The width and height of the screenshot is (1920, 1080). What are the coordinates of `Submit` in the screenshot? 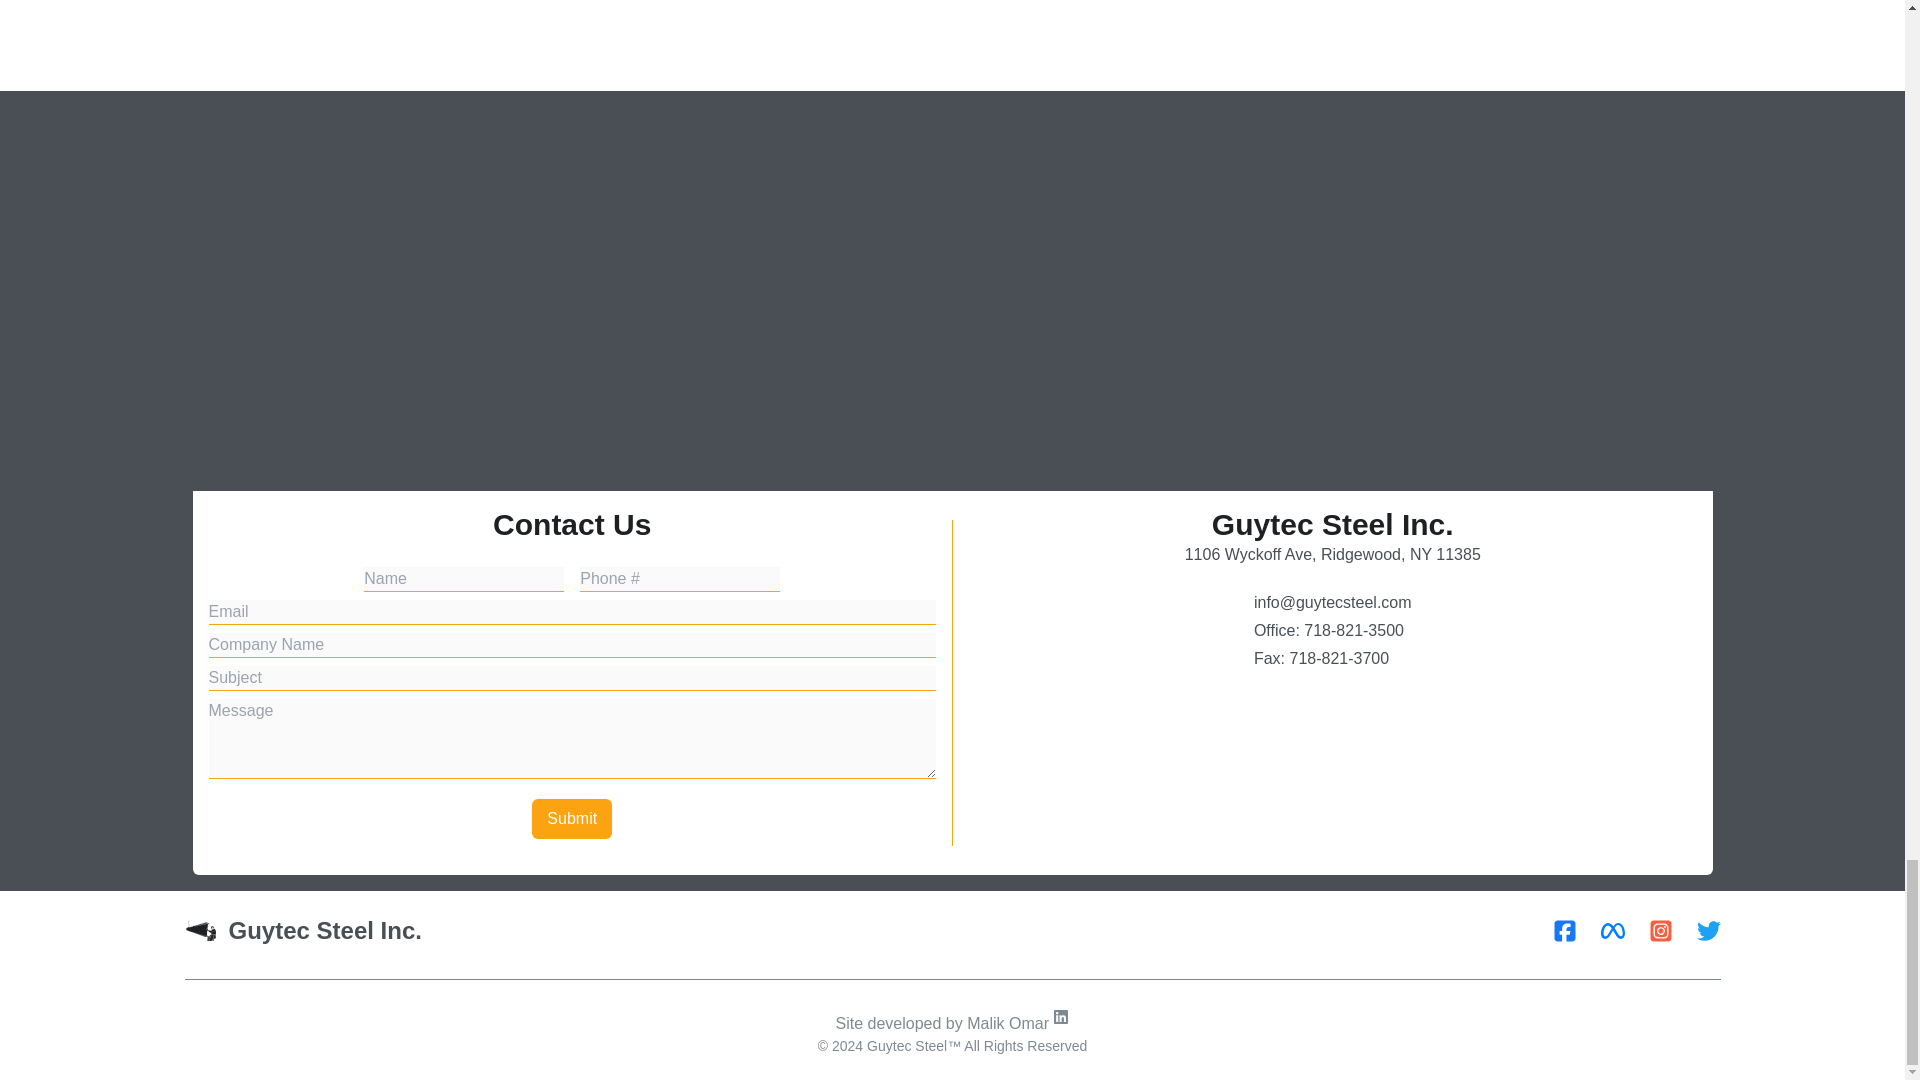 It's located at (572, 819).